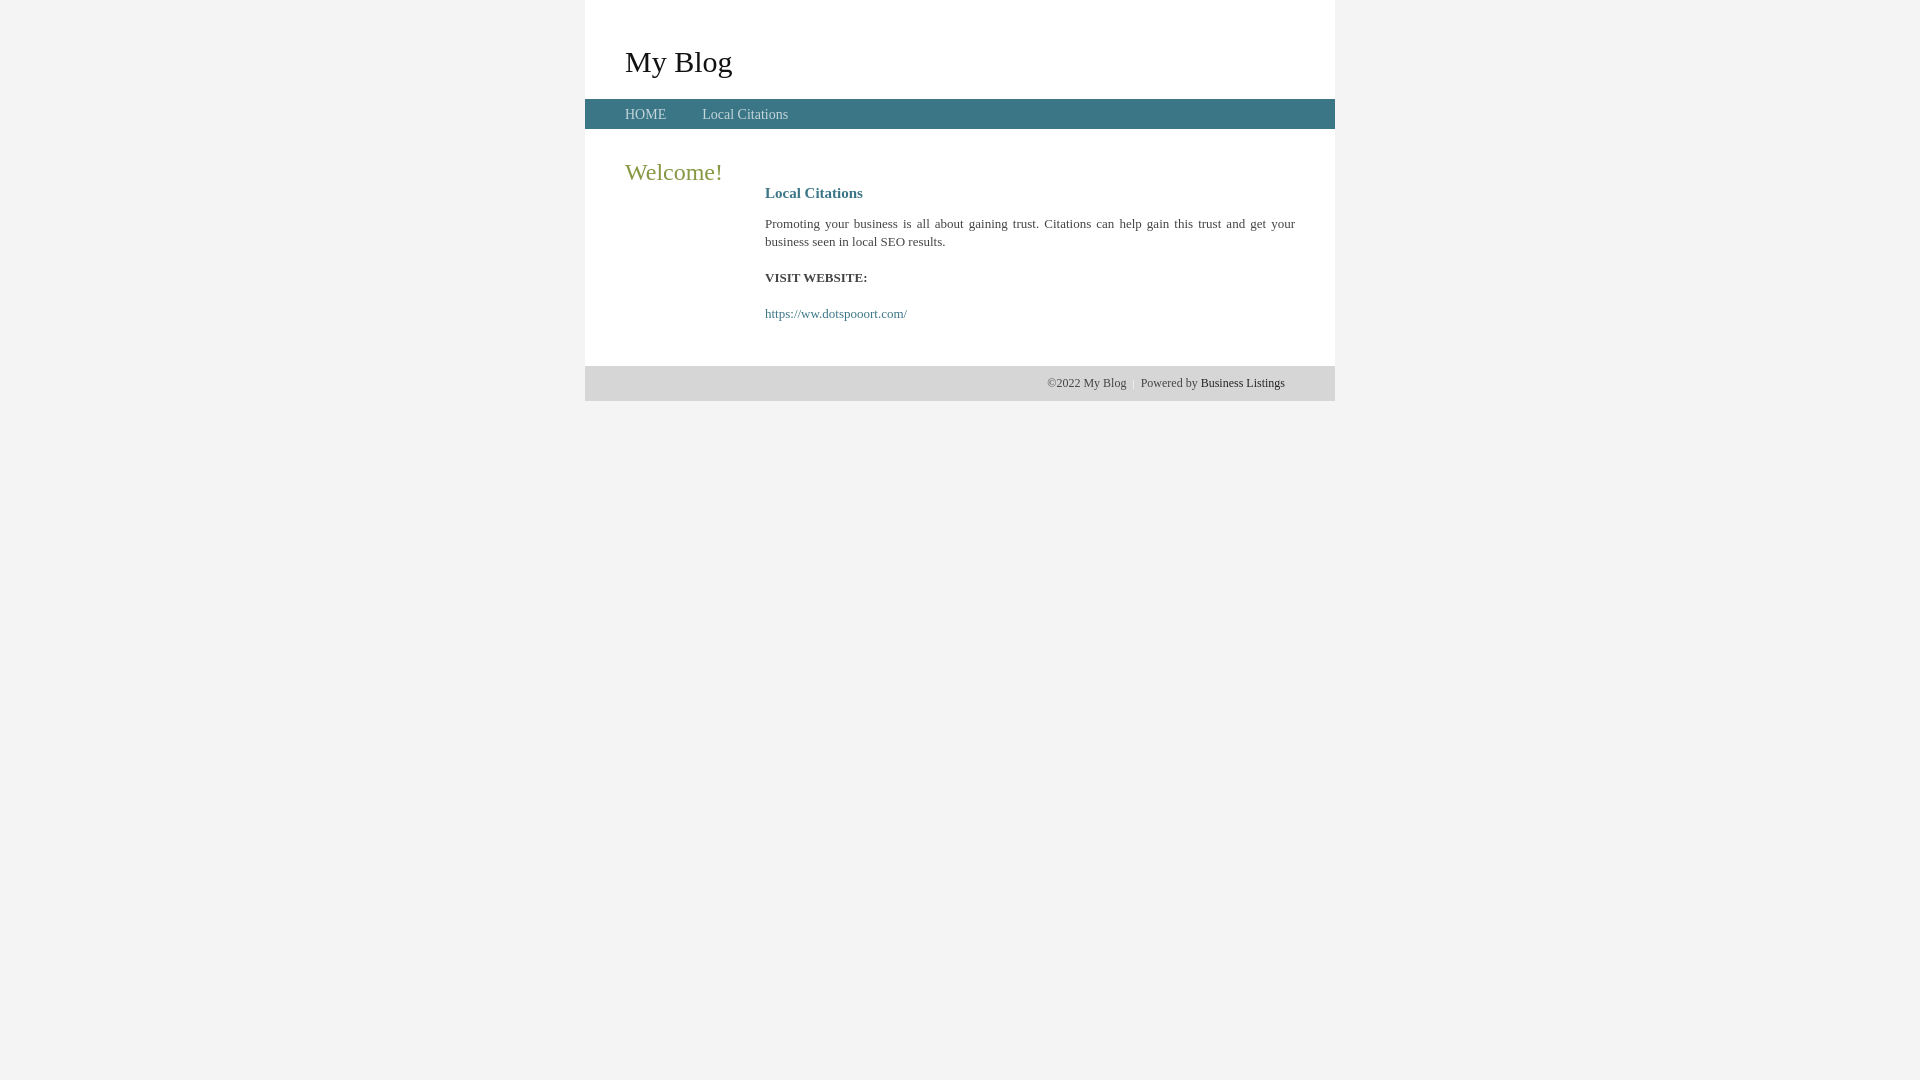 Image resolution: width=1920 pixels, height=1080 pixels. What do you see at coordinates (836, 314) in the screenshot?
I see `https://ww.dotspooort.com/` at bounding box center [836, 314].